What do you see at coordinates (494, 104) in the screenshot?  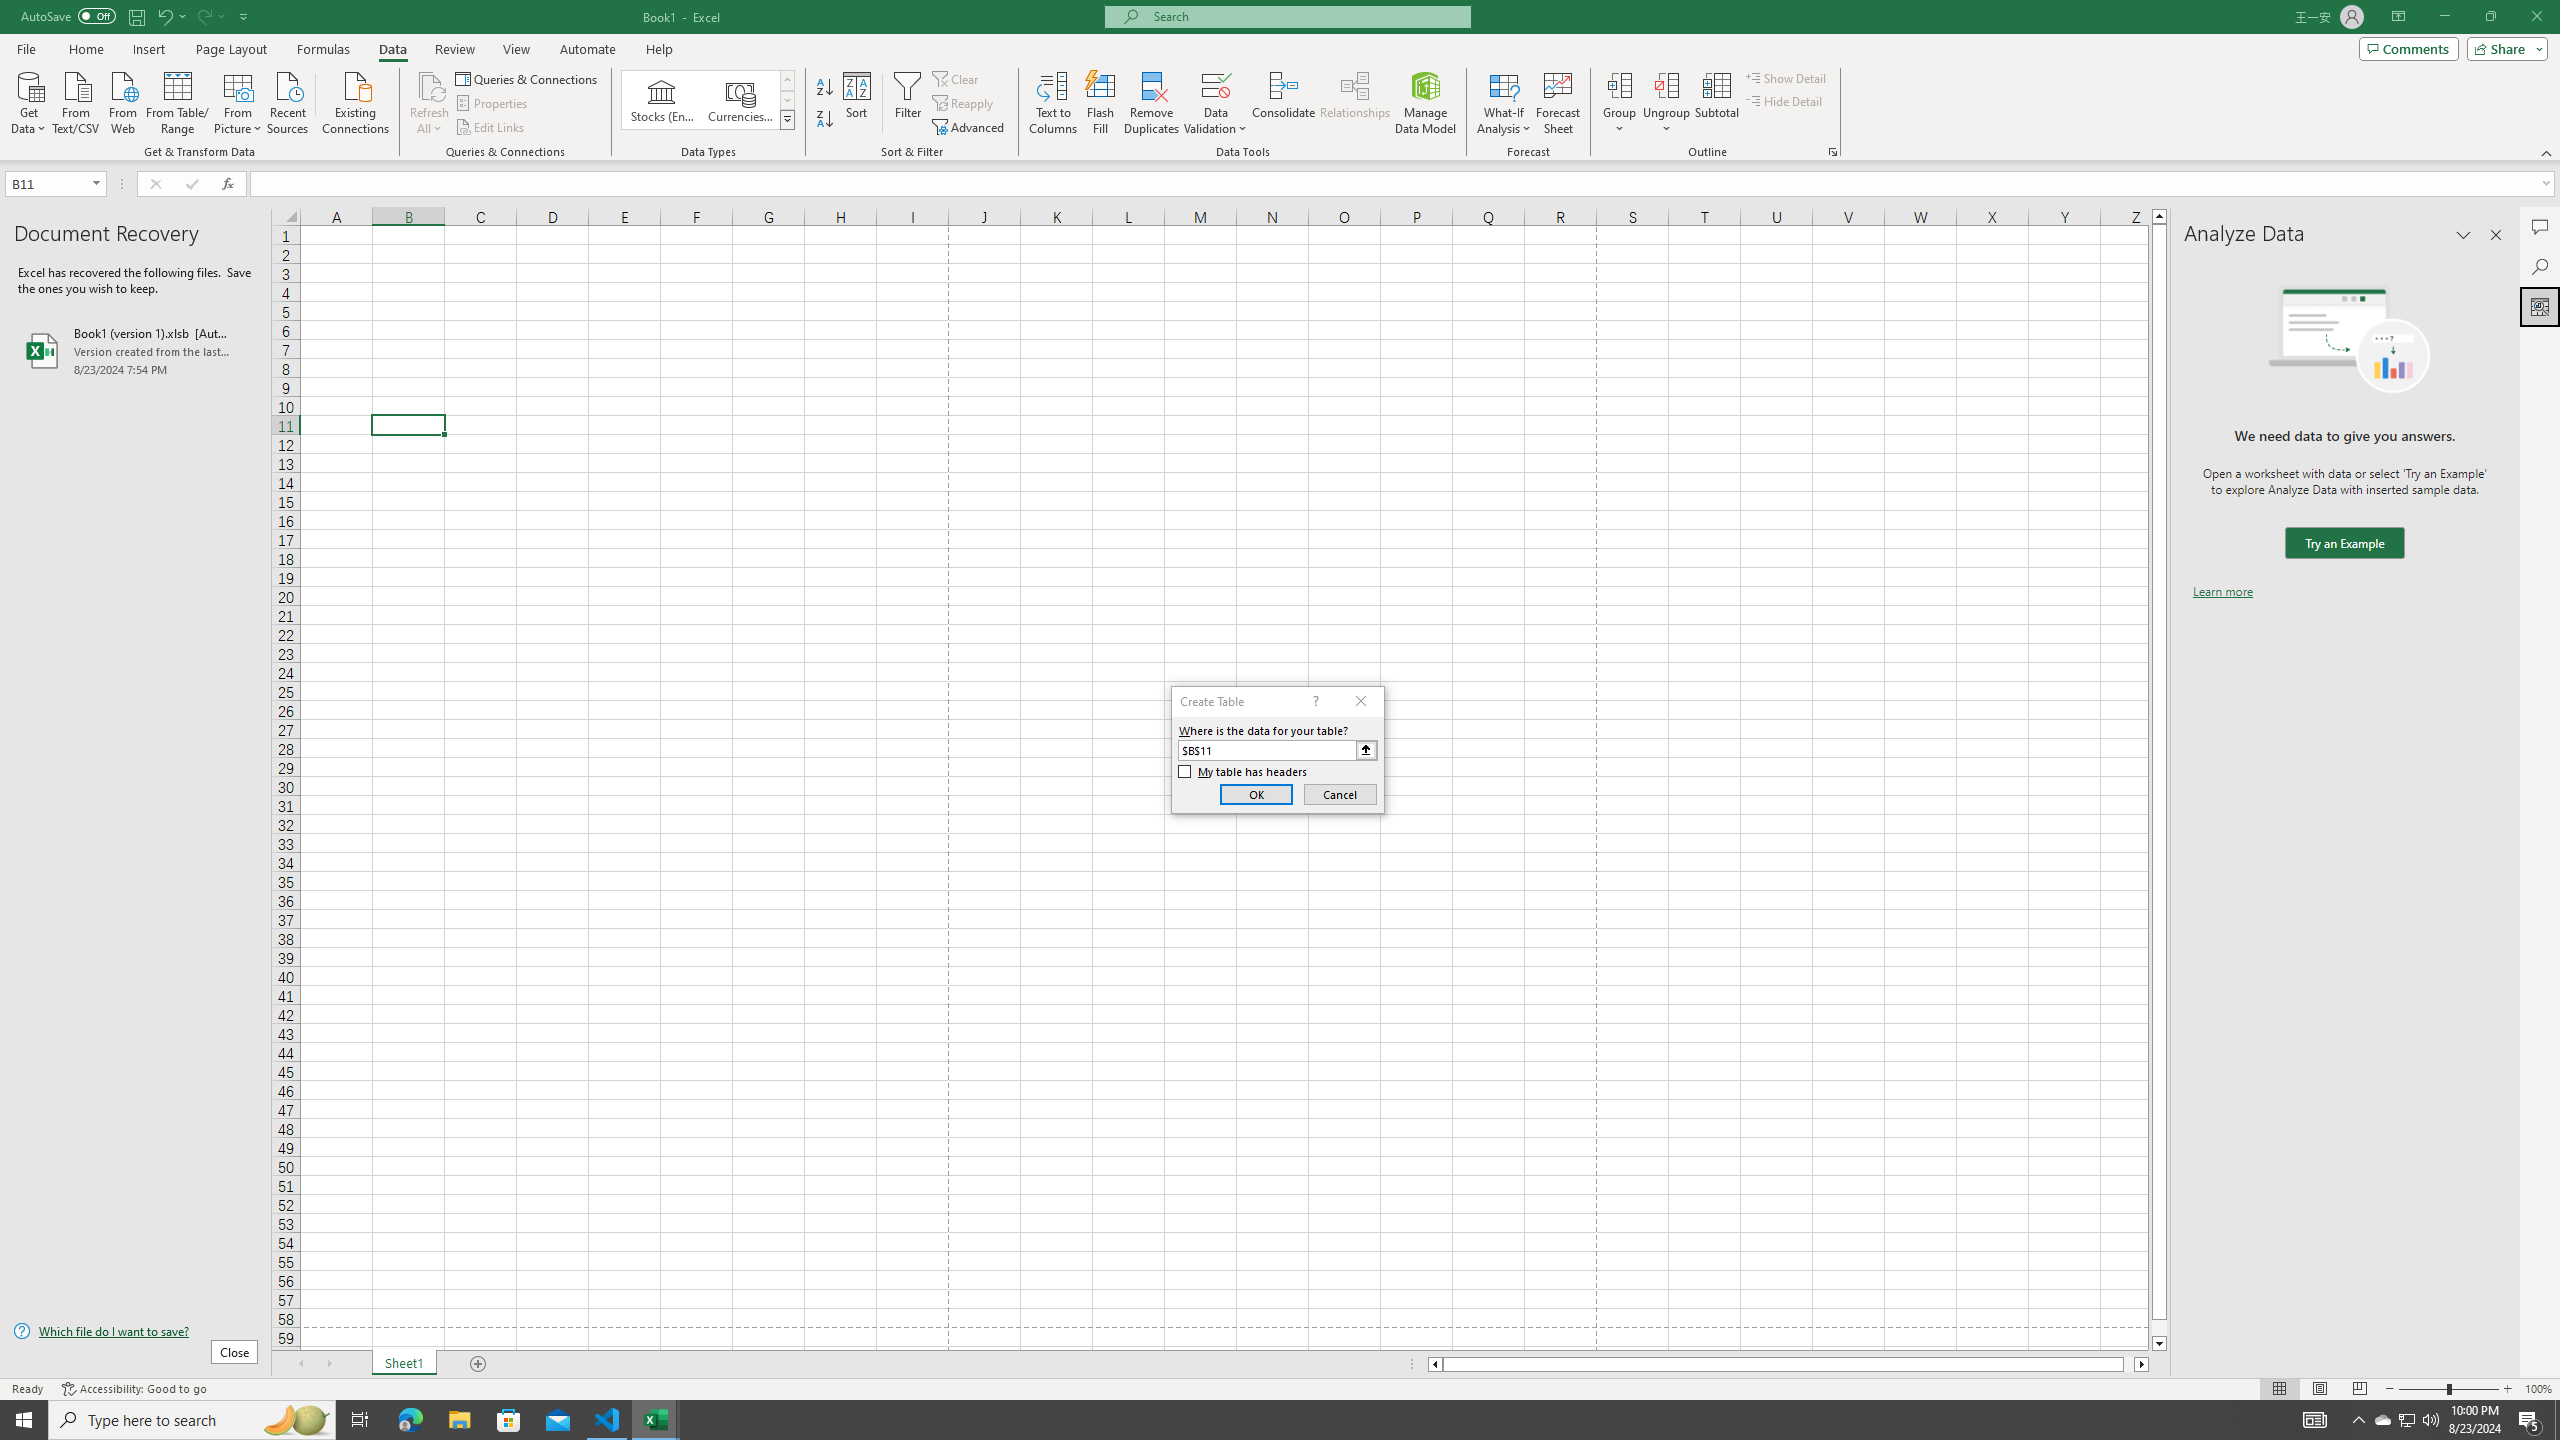 I see `Properties` at bounding box center [494, 104].